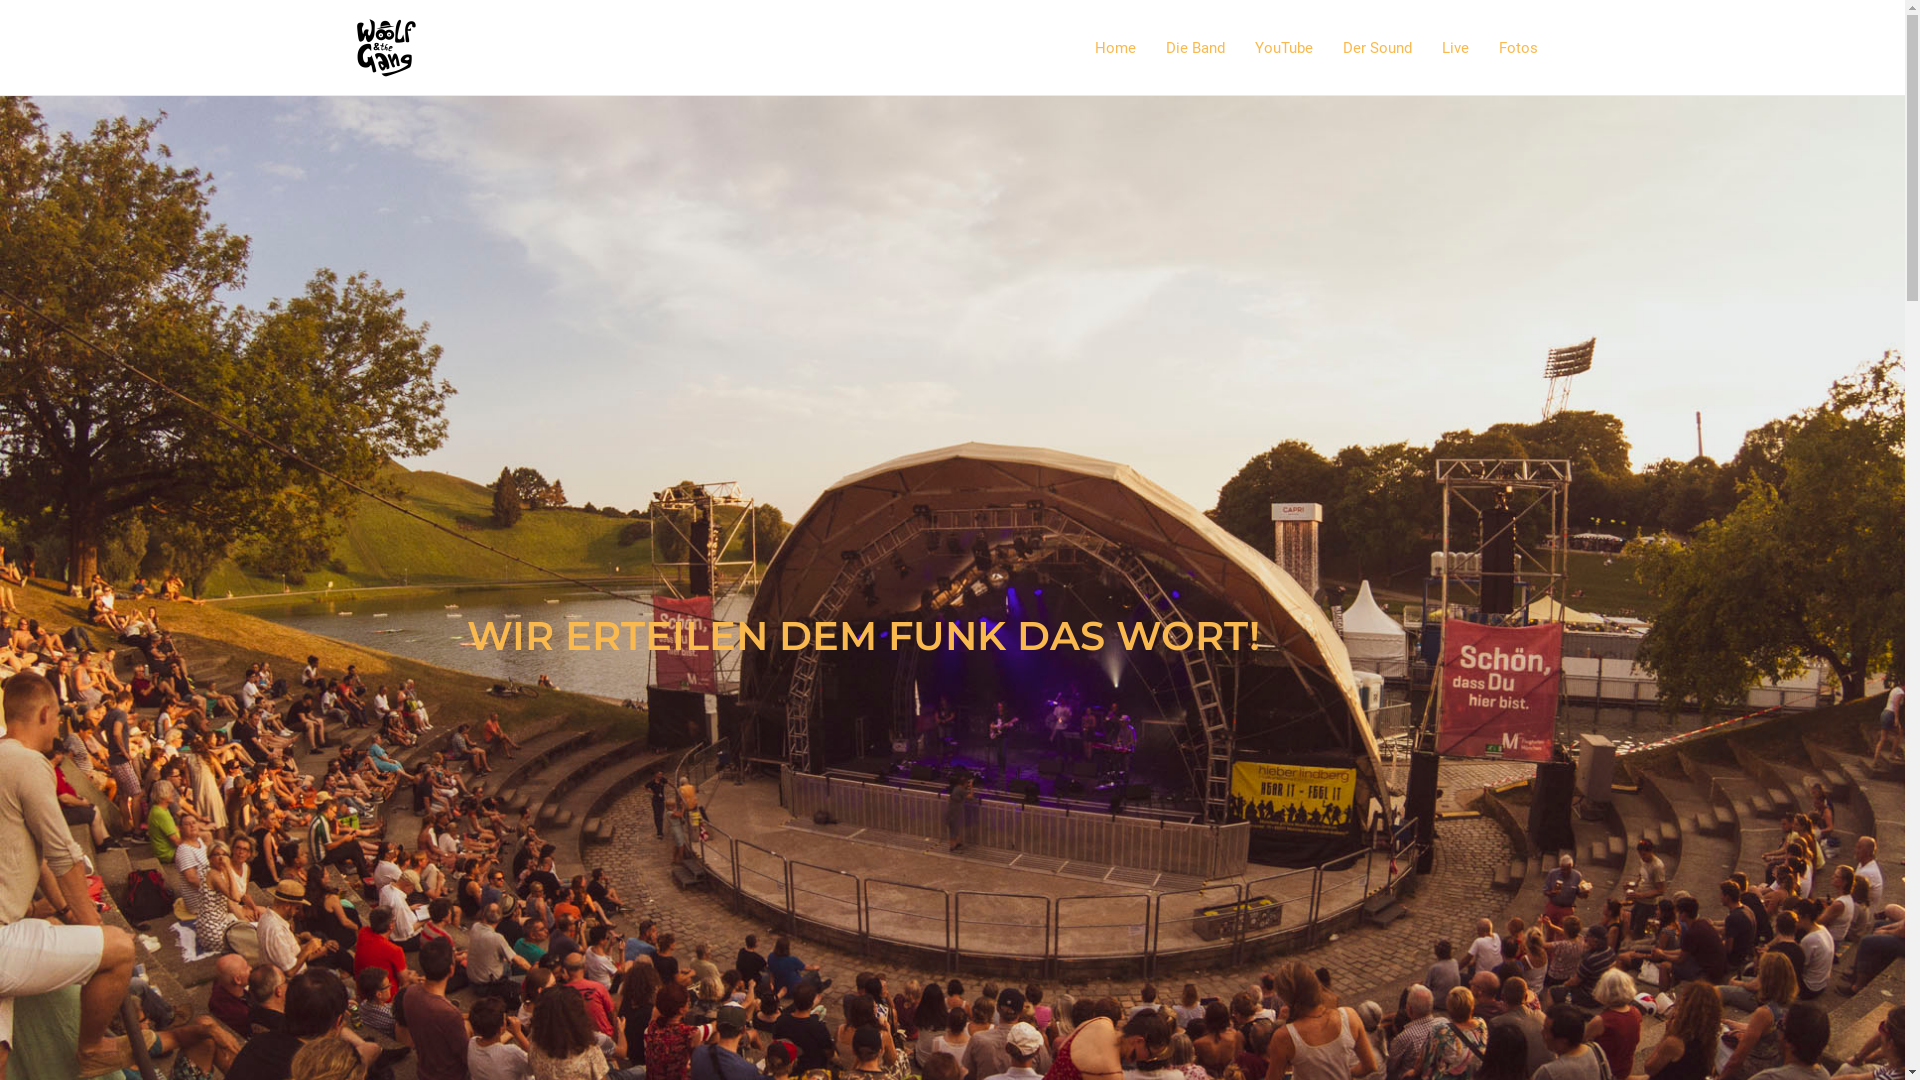  I want to click on Home, so click(1116, 47).